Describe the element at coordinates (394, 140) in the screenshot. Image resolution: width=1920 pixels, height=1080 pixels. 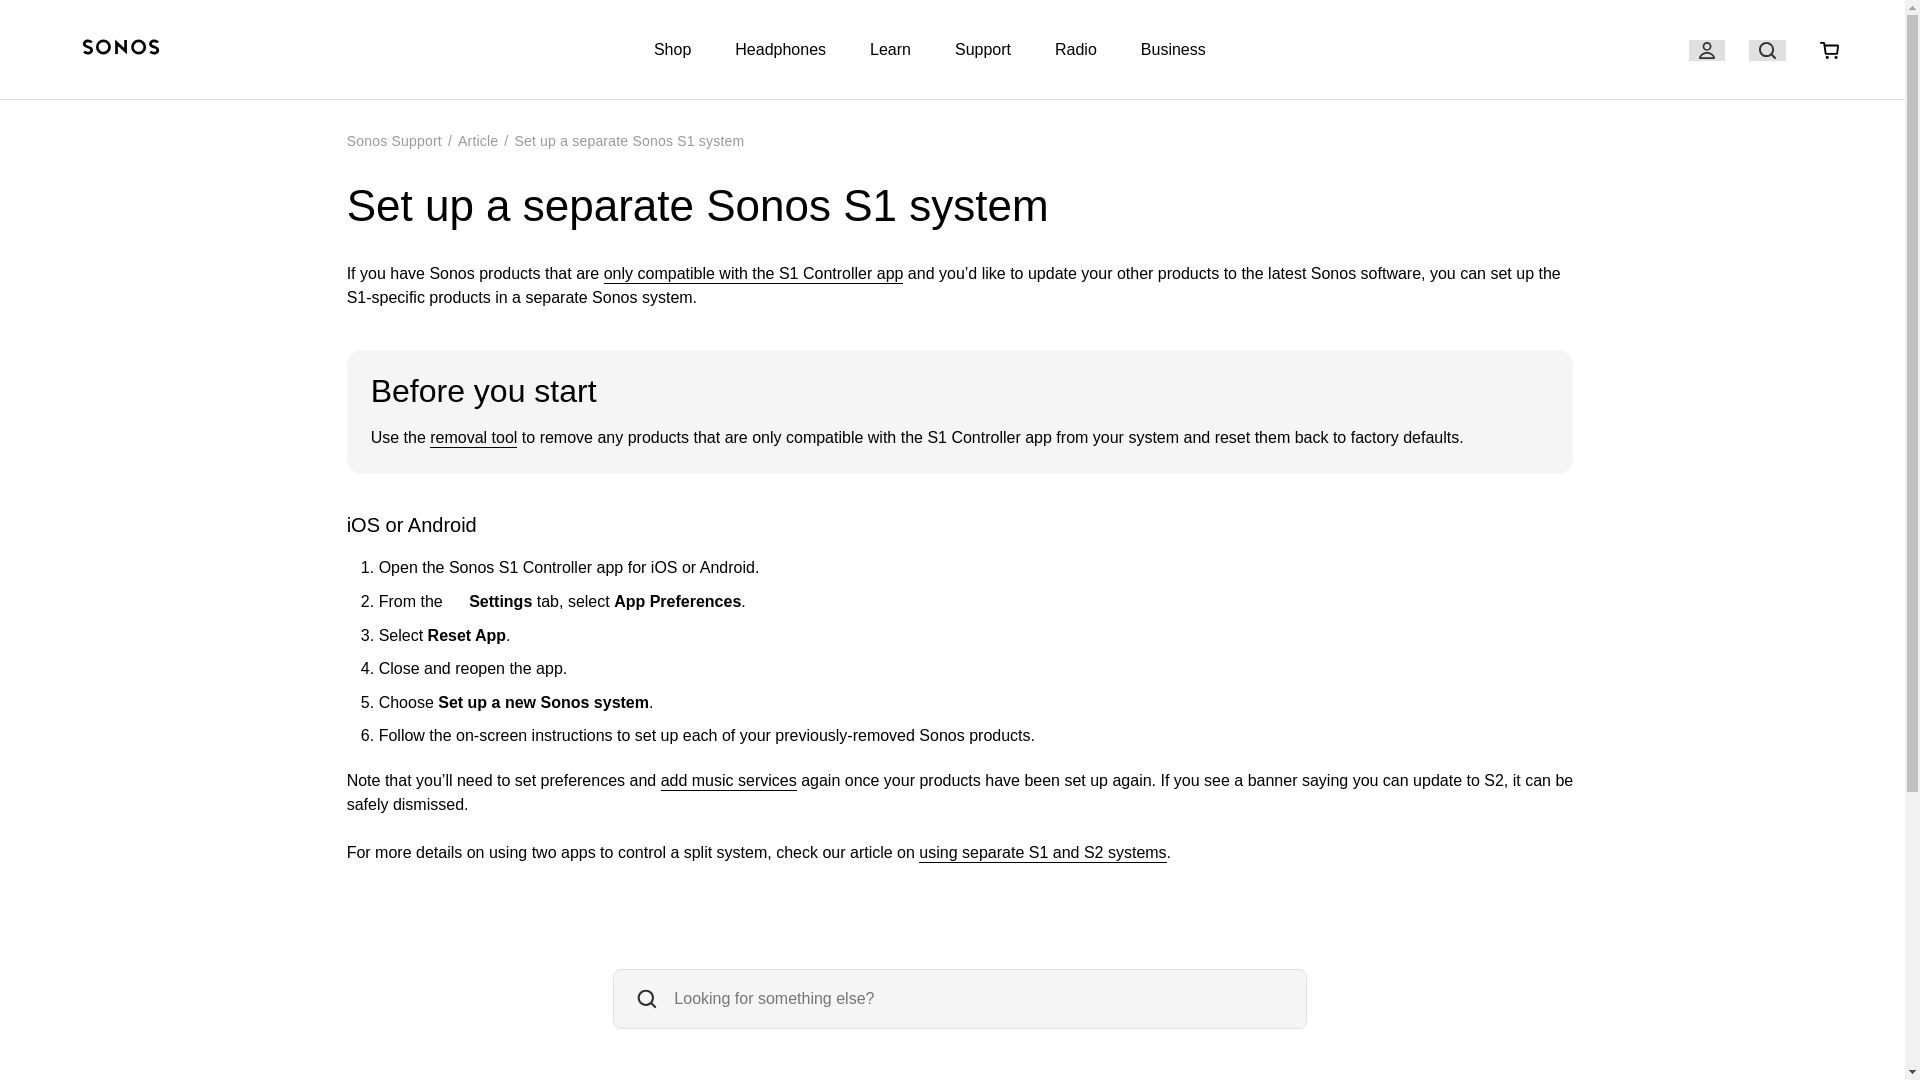
I see `Sonos Support` at that location.